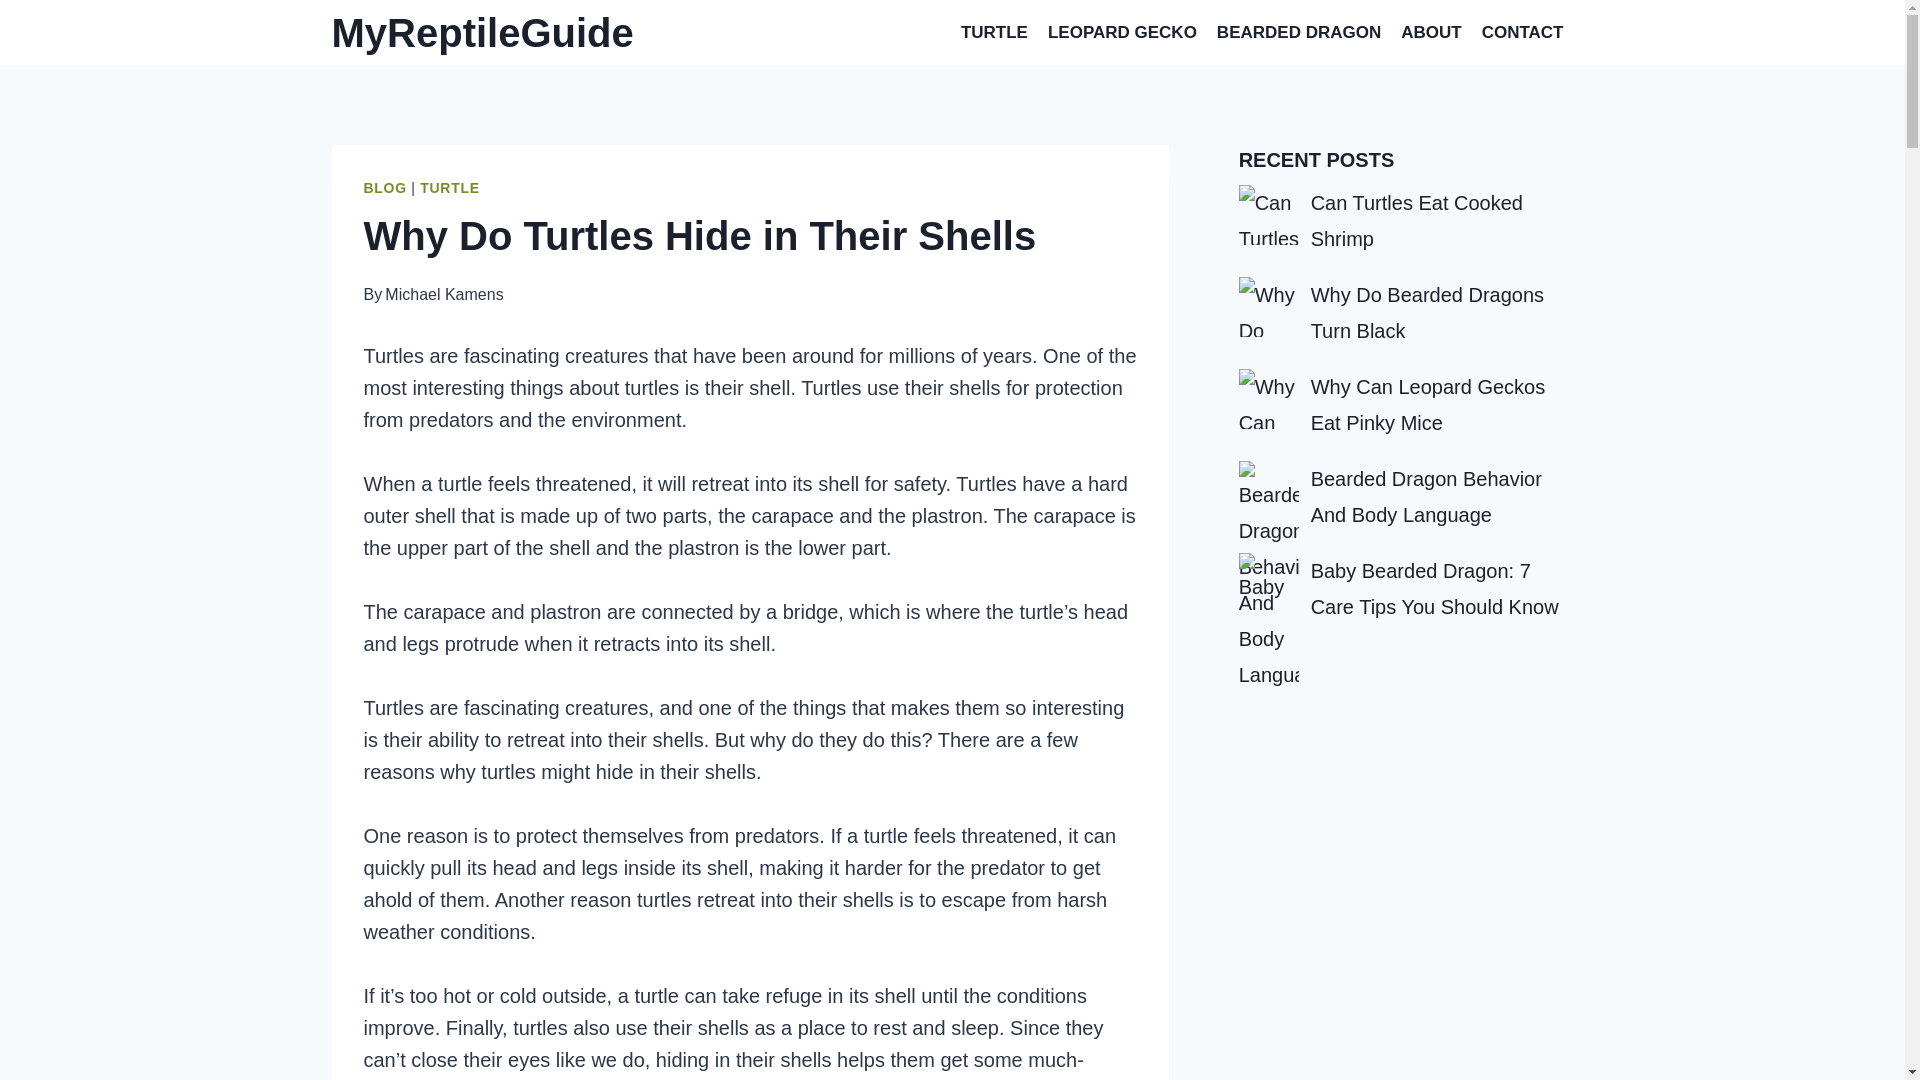 Image resolution: width=1920 pixels, height=1080 pixels. I want to click on TURTLE, so click(994, 32).